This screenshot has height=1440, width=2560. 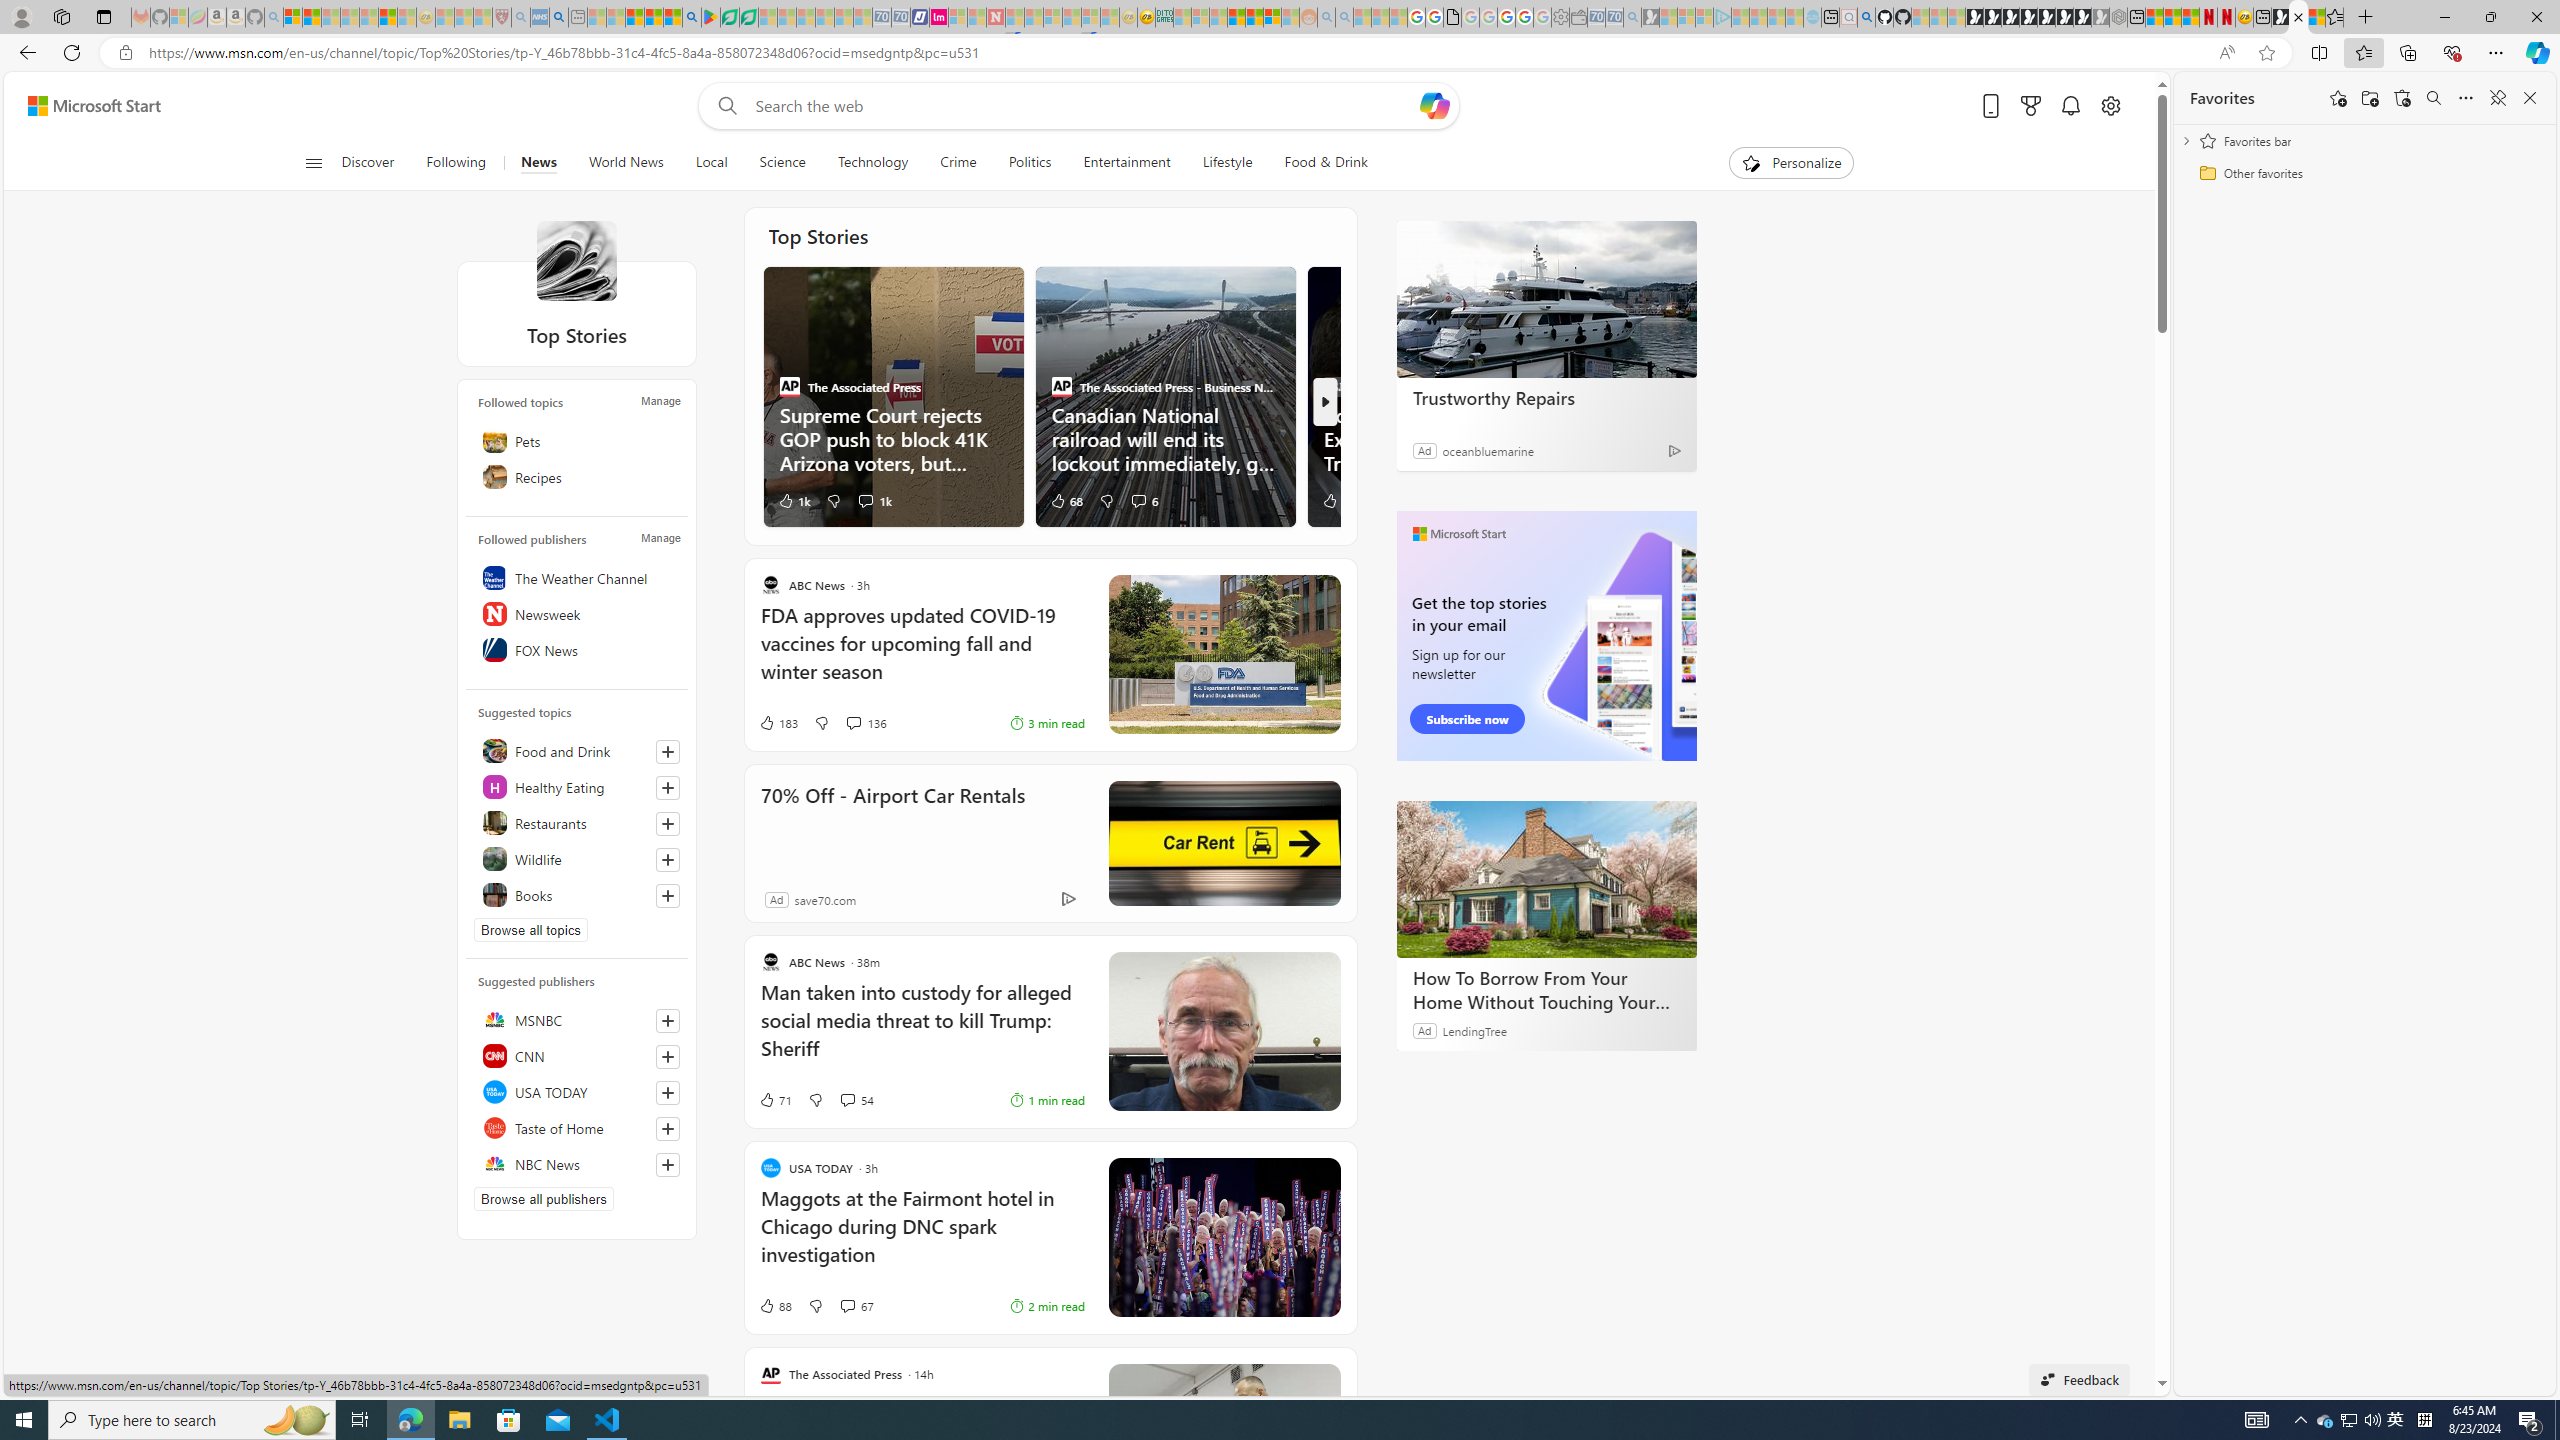 I want to click on View comments 6 Comment, so click(x=1142, y=500).